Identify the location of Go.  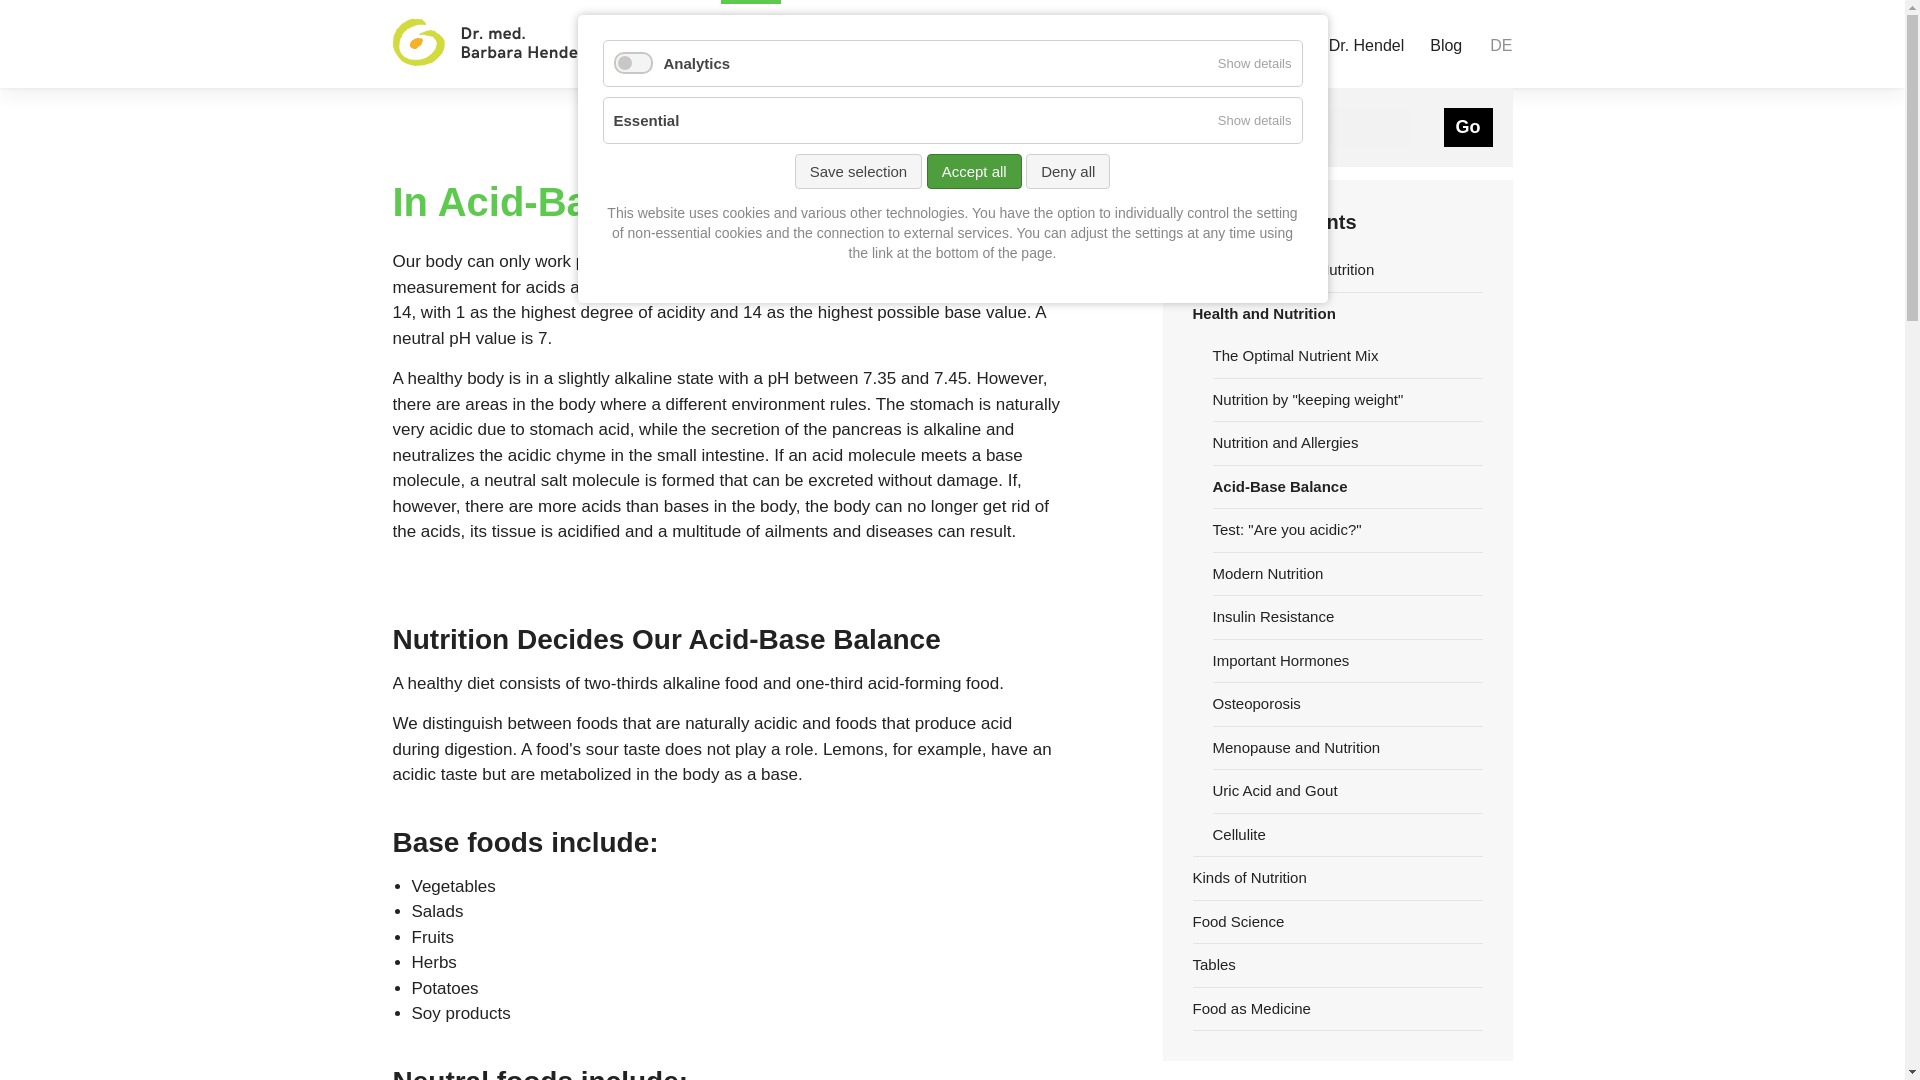
(1468, 127).